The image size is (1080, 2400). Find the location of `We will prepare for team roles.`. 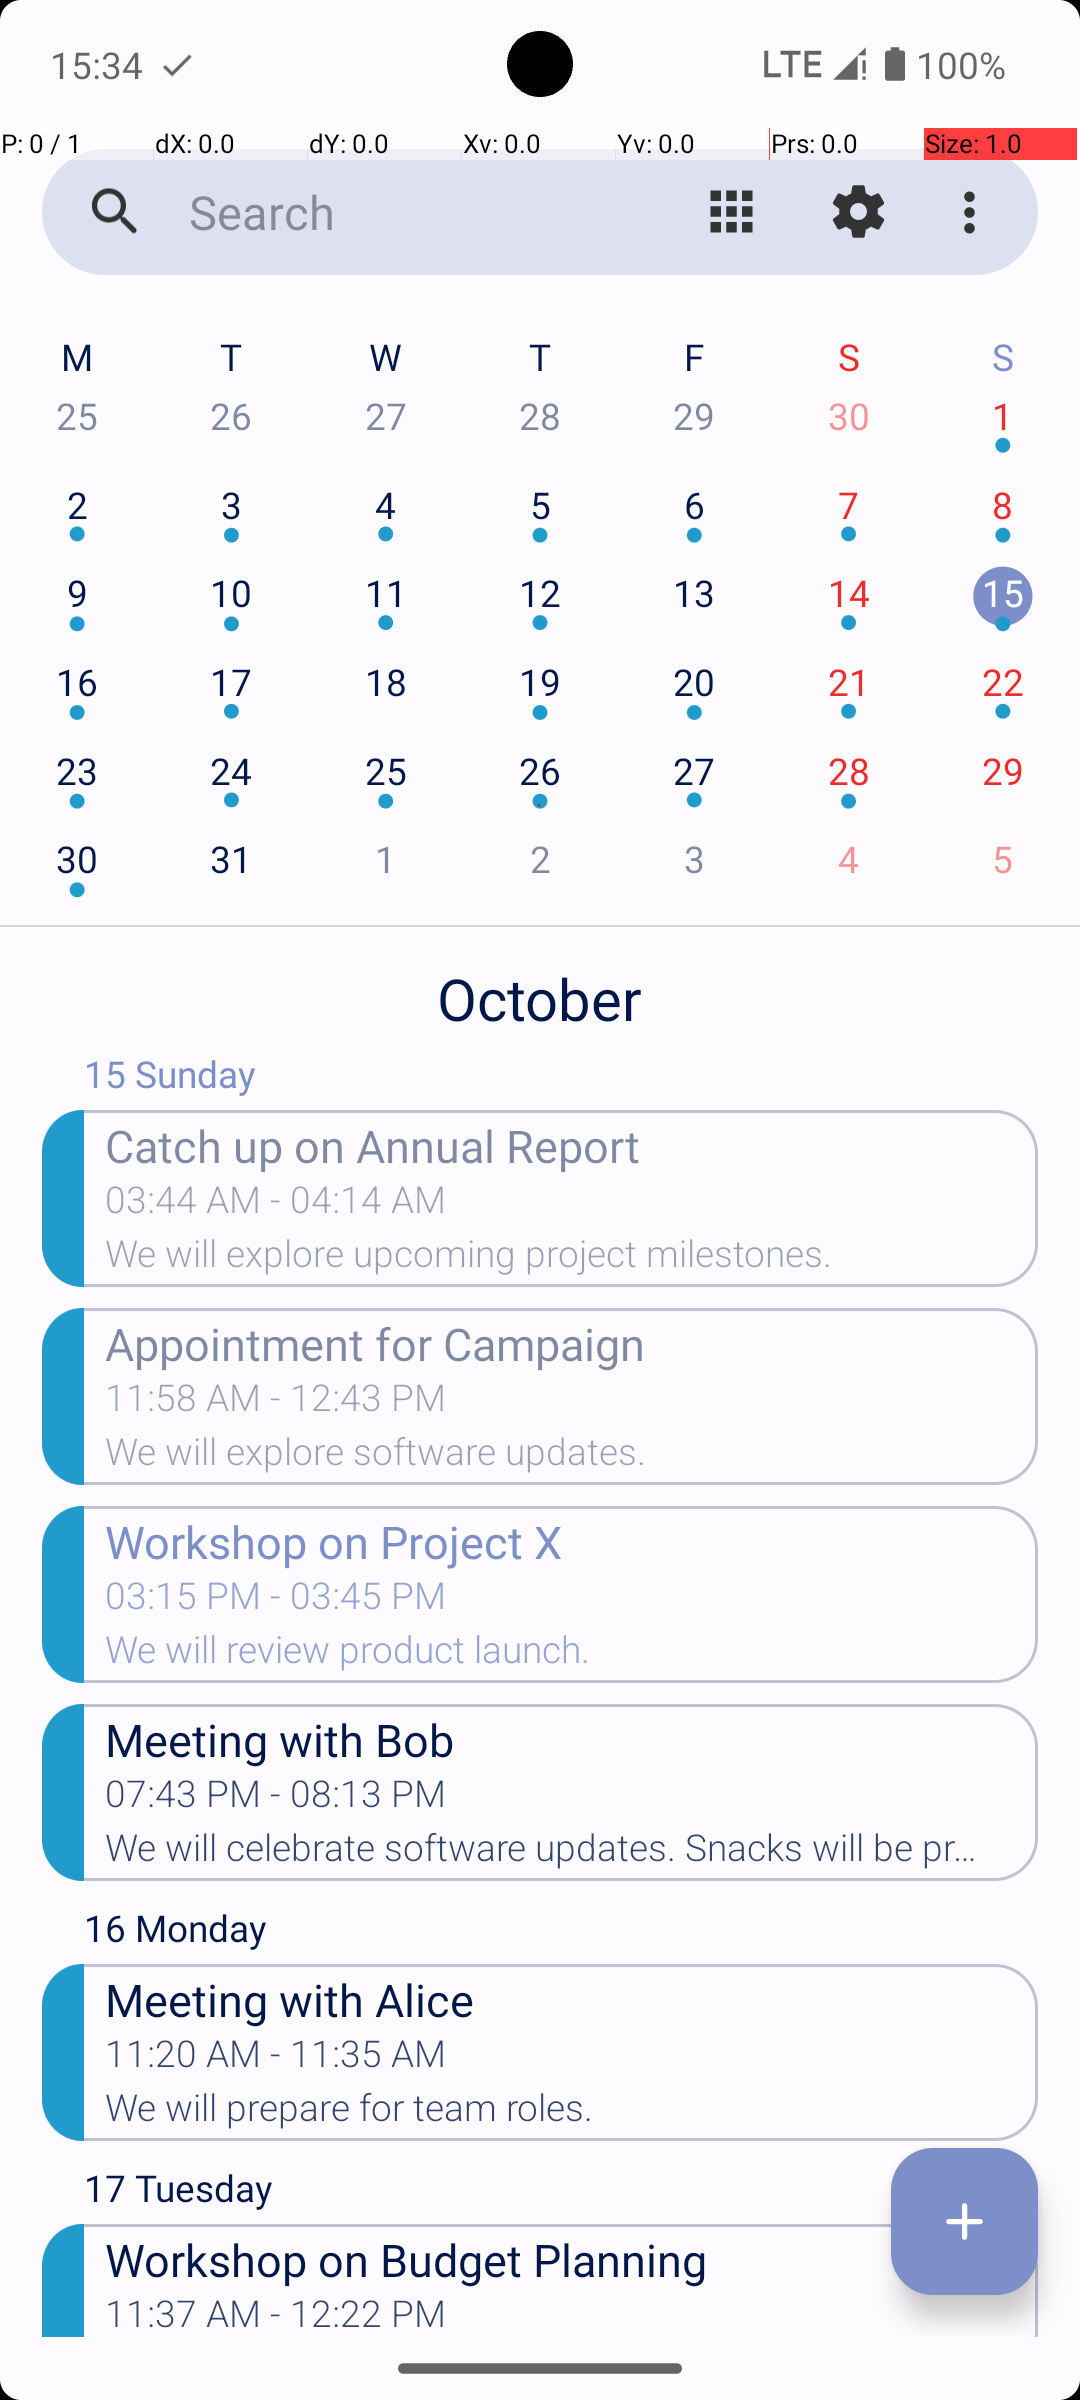

We will prepare for team roles. is located at coordinates (572, 2114).